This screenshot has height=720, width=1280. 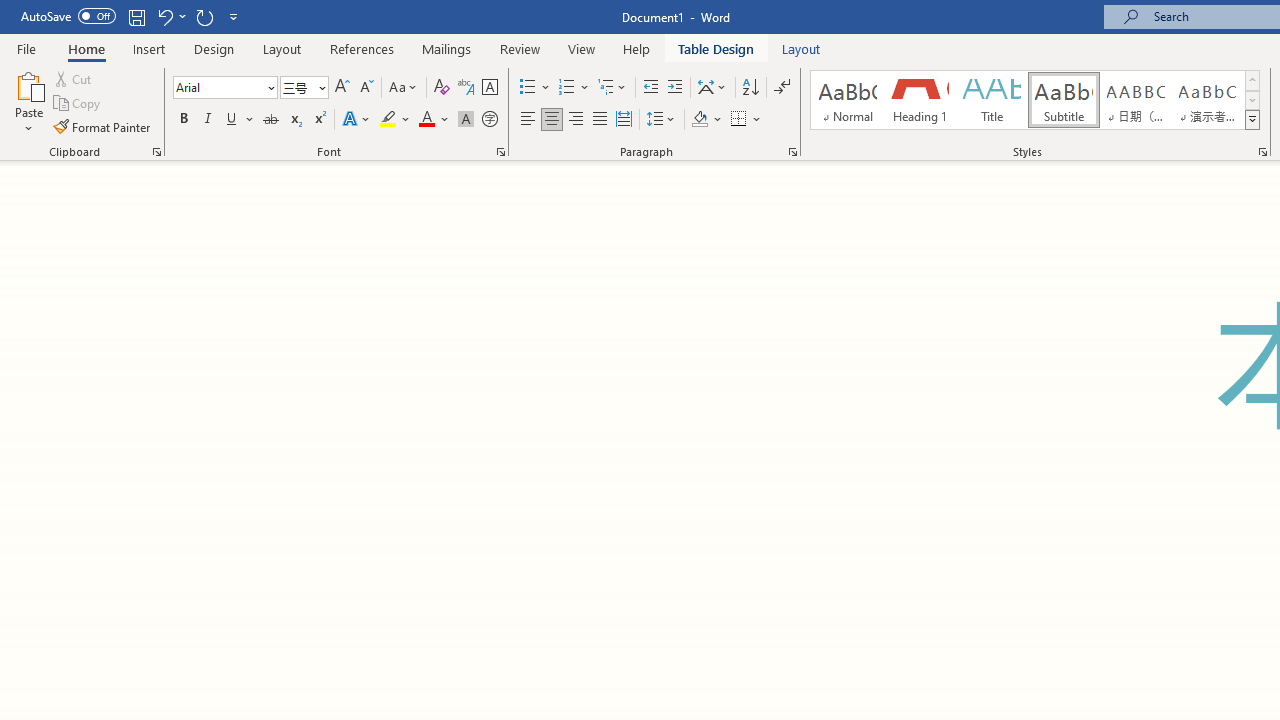 I want to click on Asian Layout, so click(x=712, y=88).